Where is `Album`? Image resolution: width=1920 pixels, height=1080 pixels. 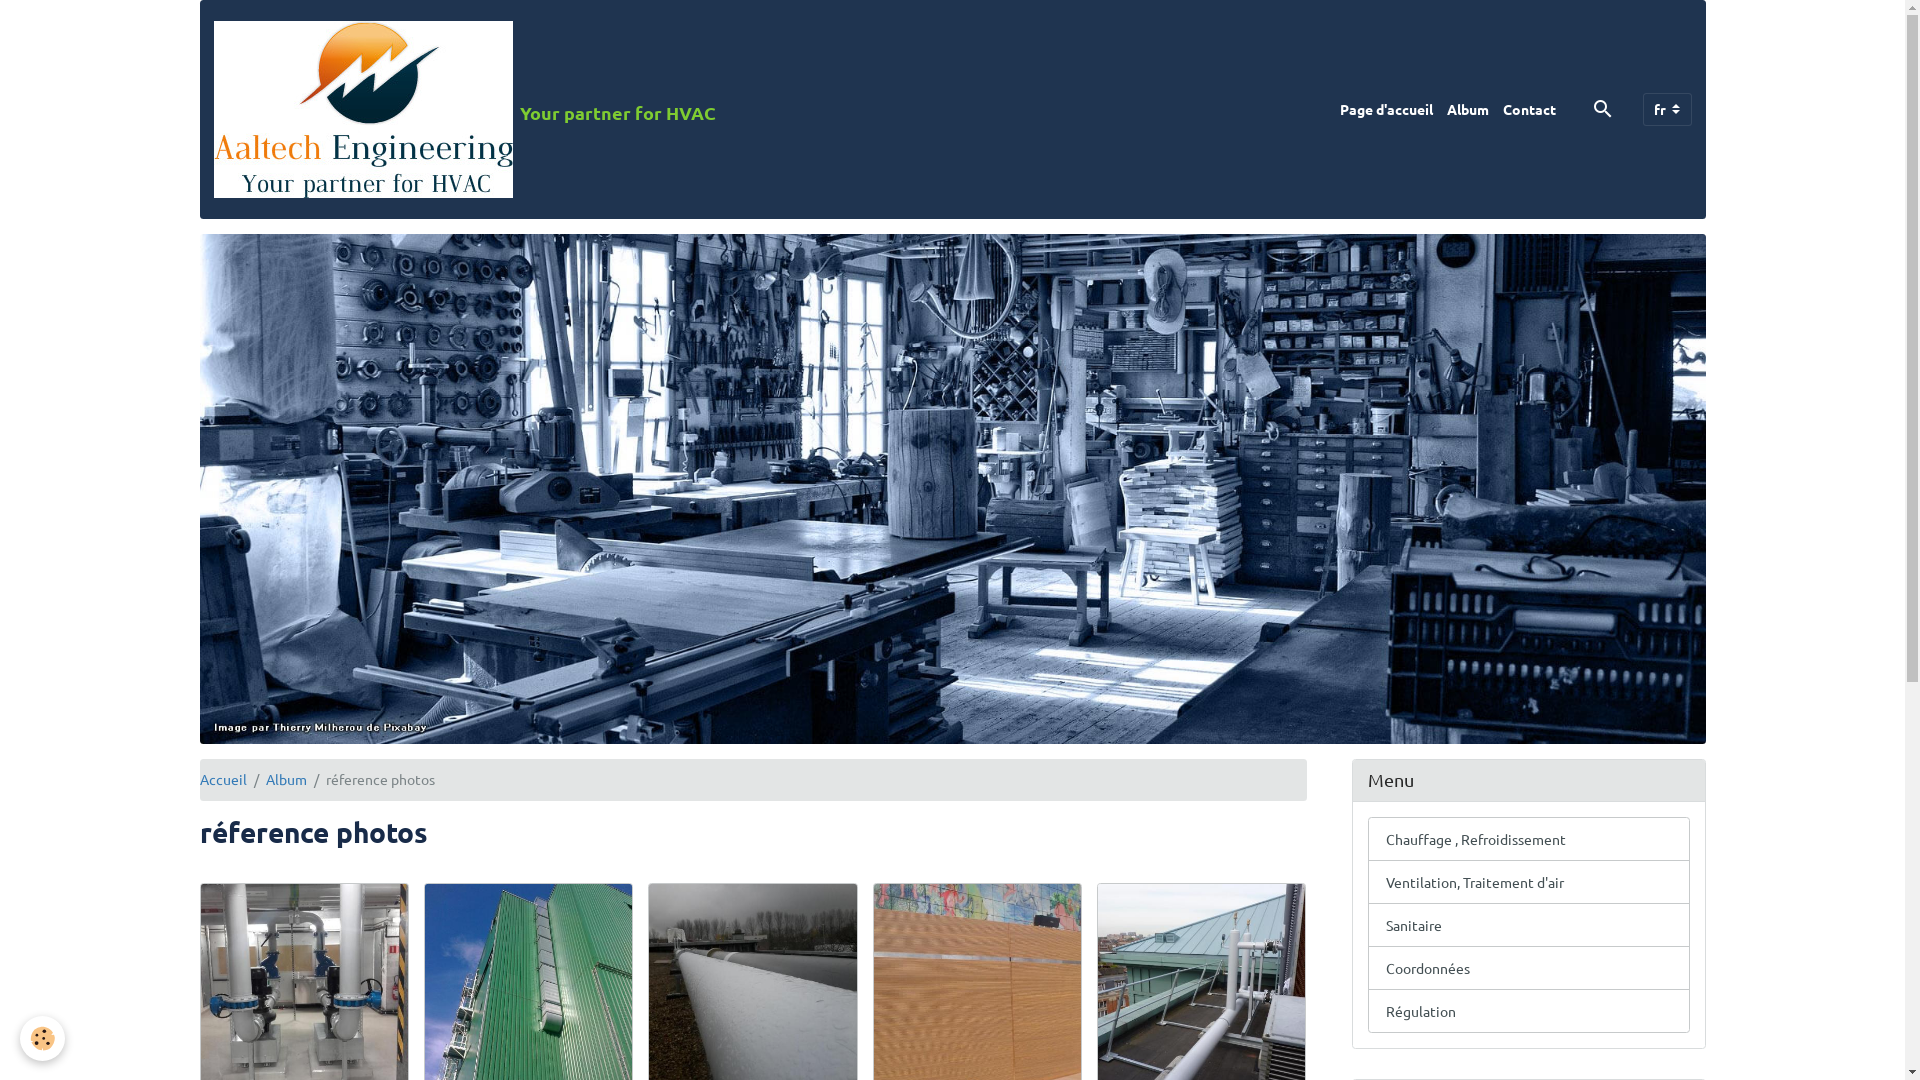
Album is located at coordinates (286, 778).